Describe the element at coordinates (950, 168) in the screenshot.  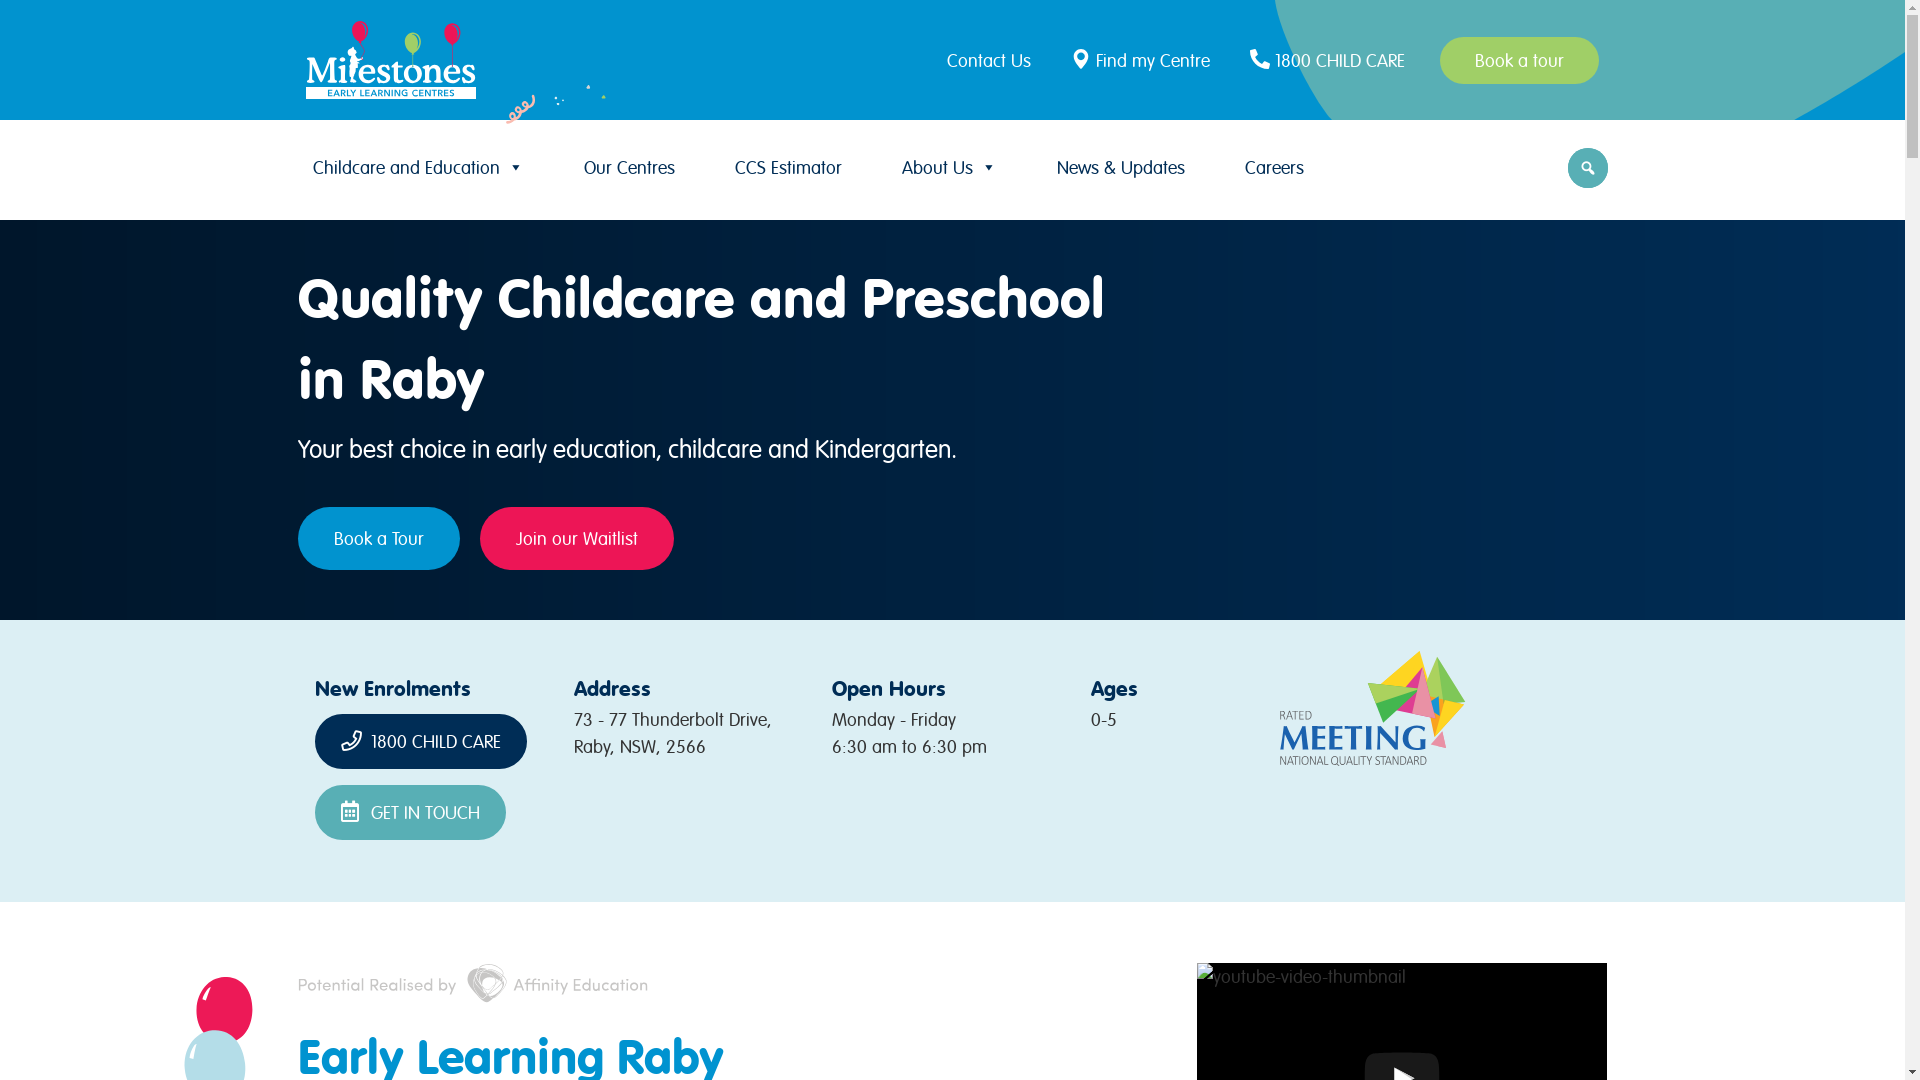
I see `About Us` at that location.